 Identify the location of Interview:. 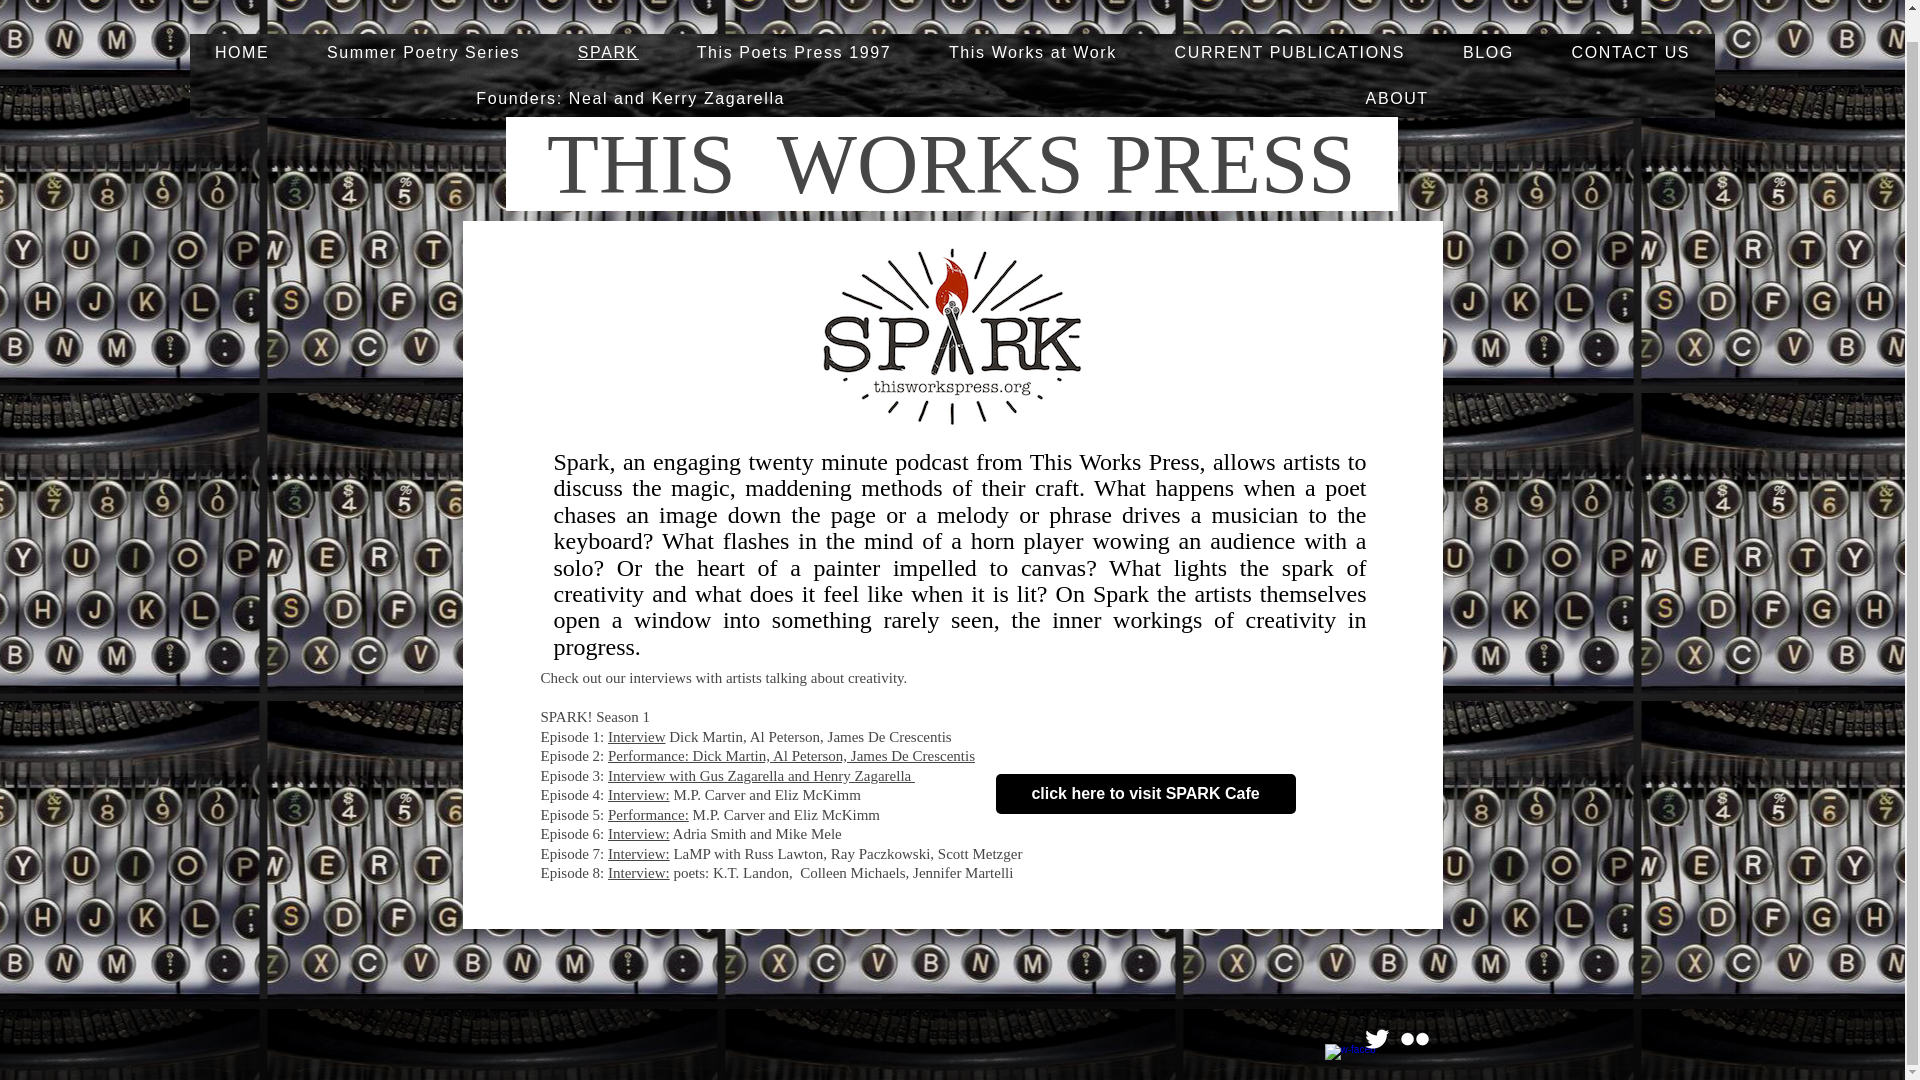
(639, 853).